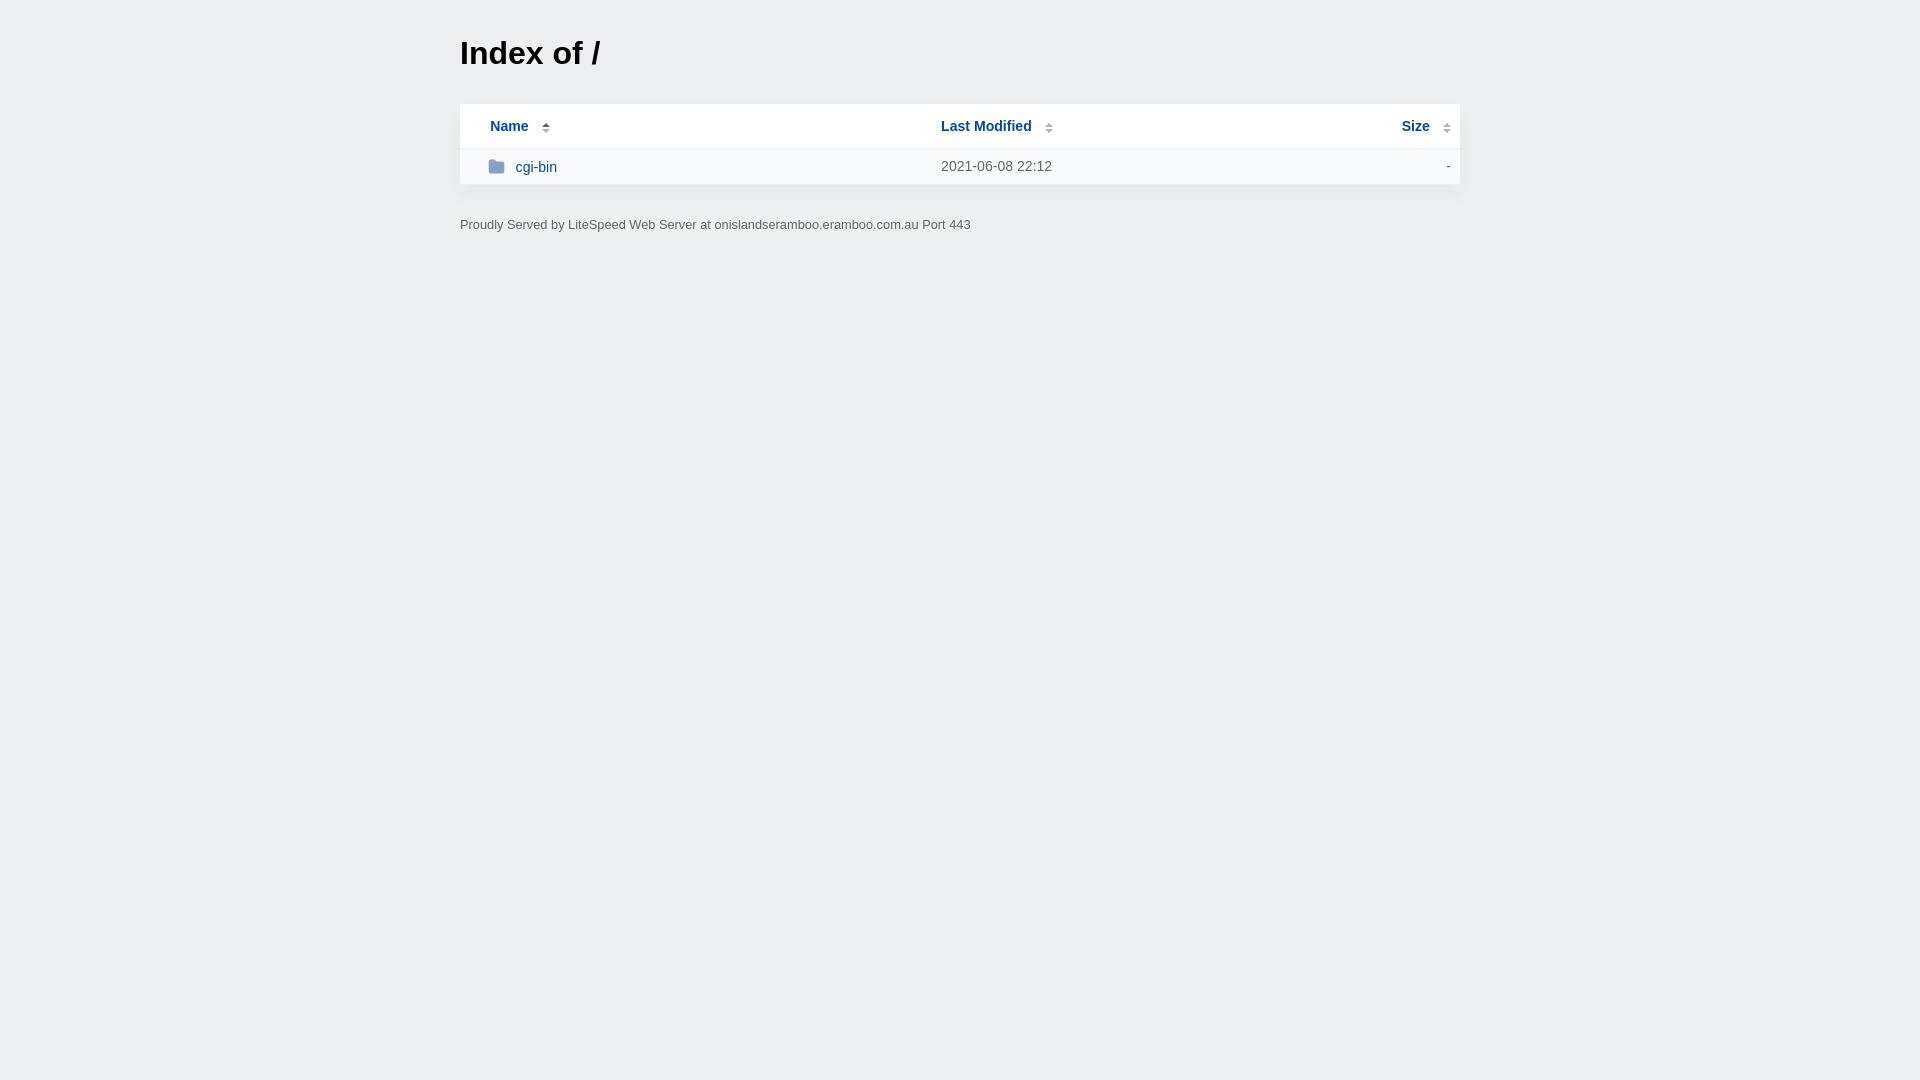 The width and height of the screenshot is (1920, 1080). What do you see at coordinates (509, 126) in the screenshot?
I see `Name` at bounding box center [509, 126].